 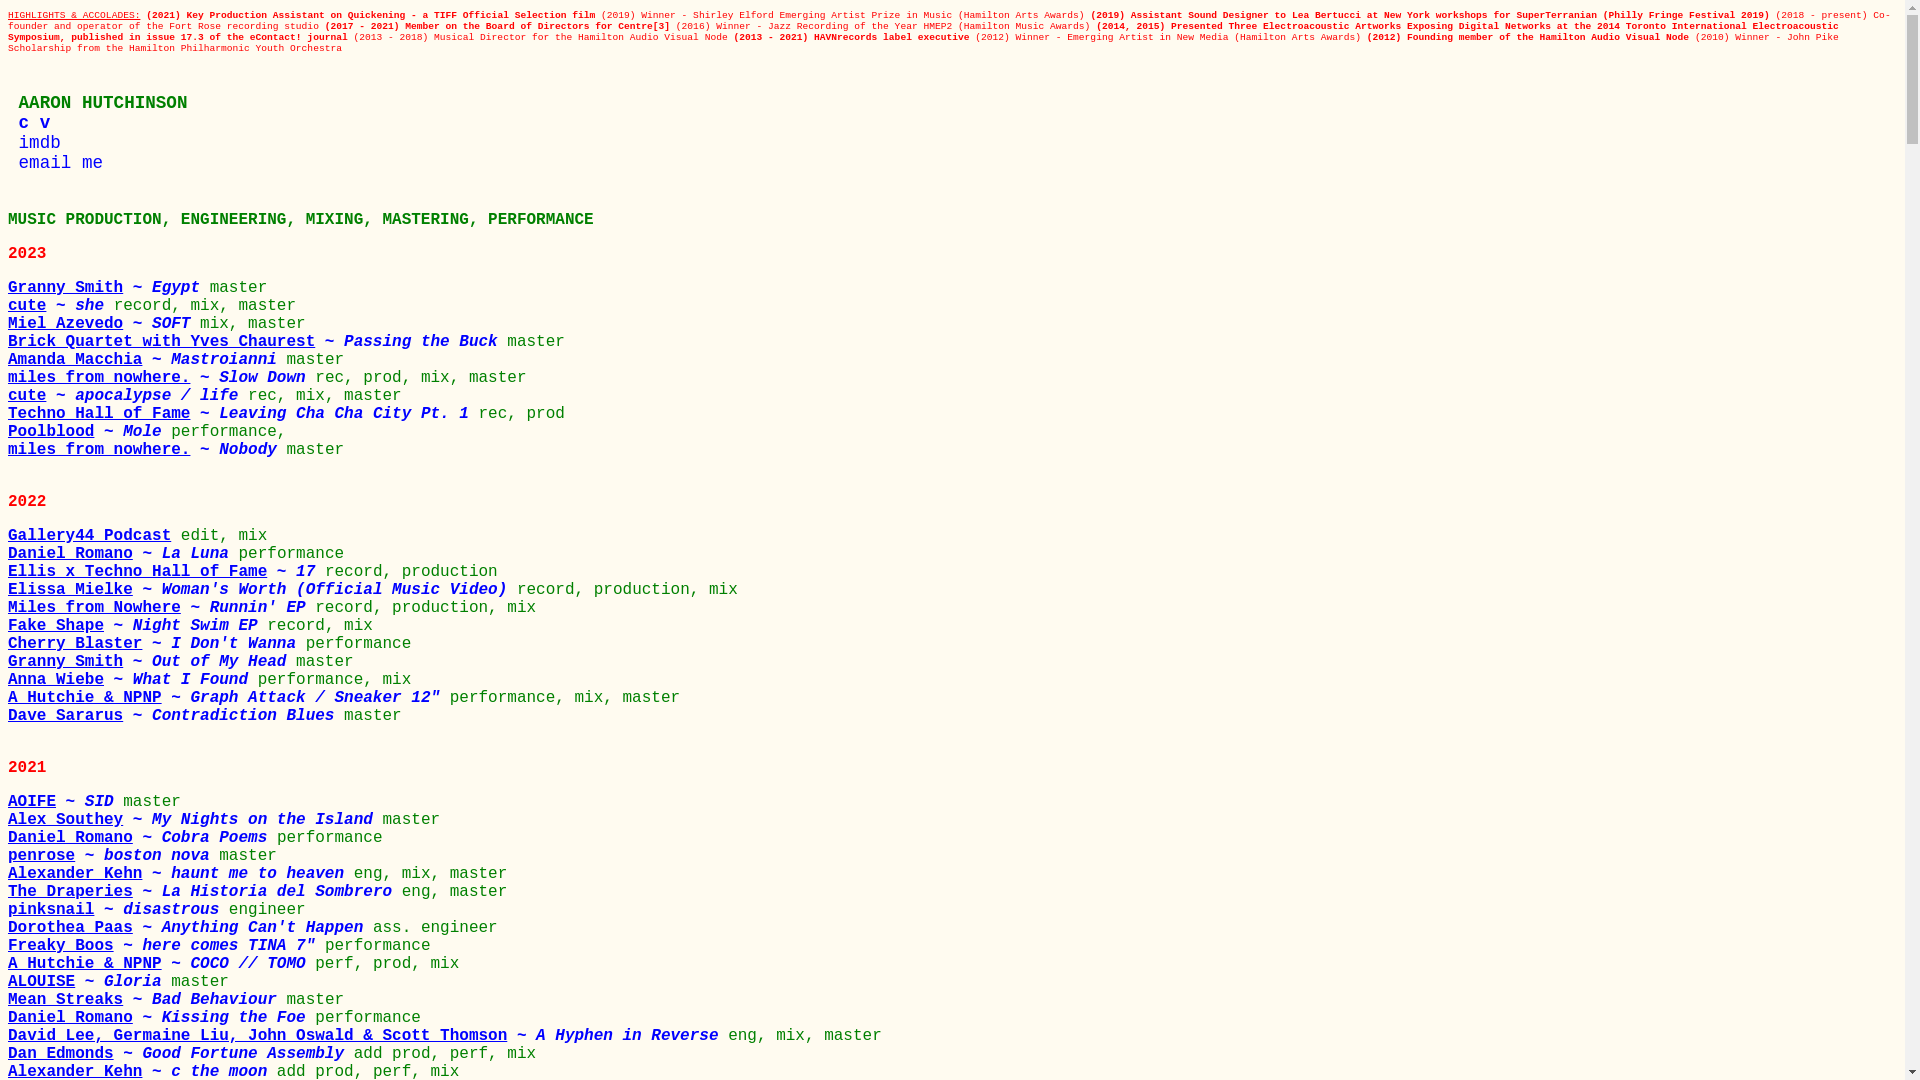 What do you see at coordinates (190, 928) in the screenshot?
I see `Dorothea Paas ~ Anything Can't Happen` at bounding box center [190, 928].